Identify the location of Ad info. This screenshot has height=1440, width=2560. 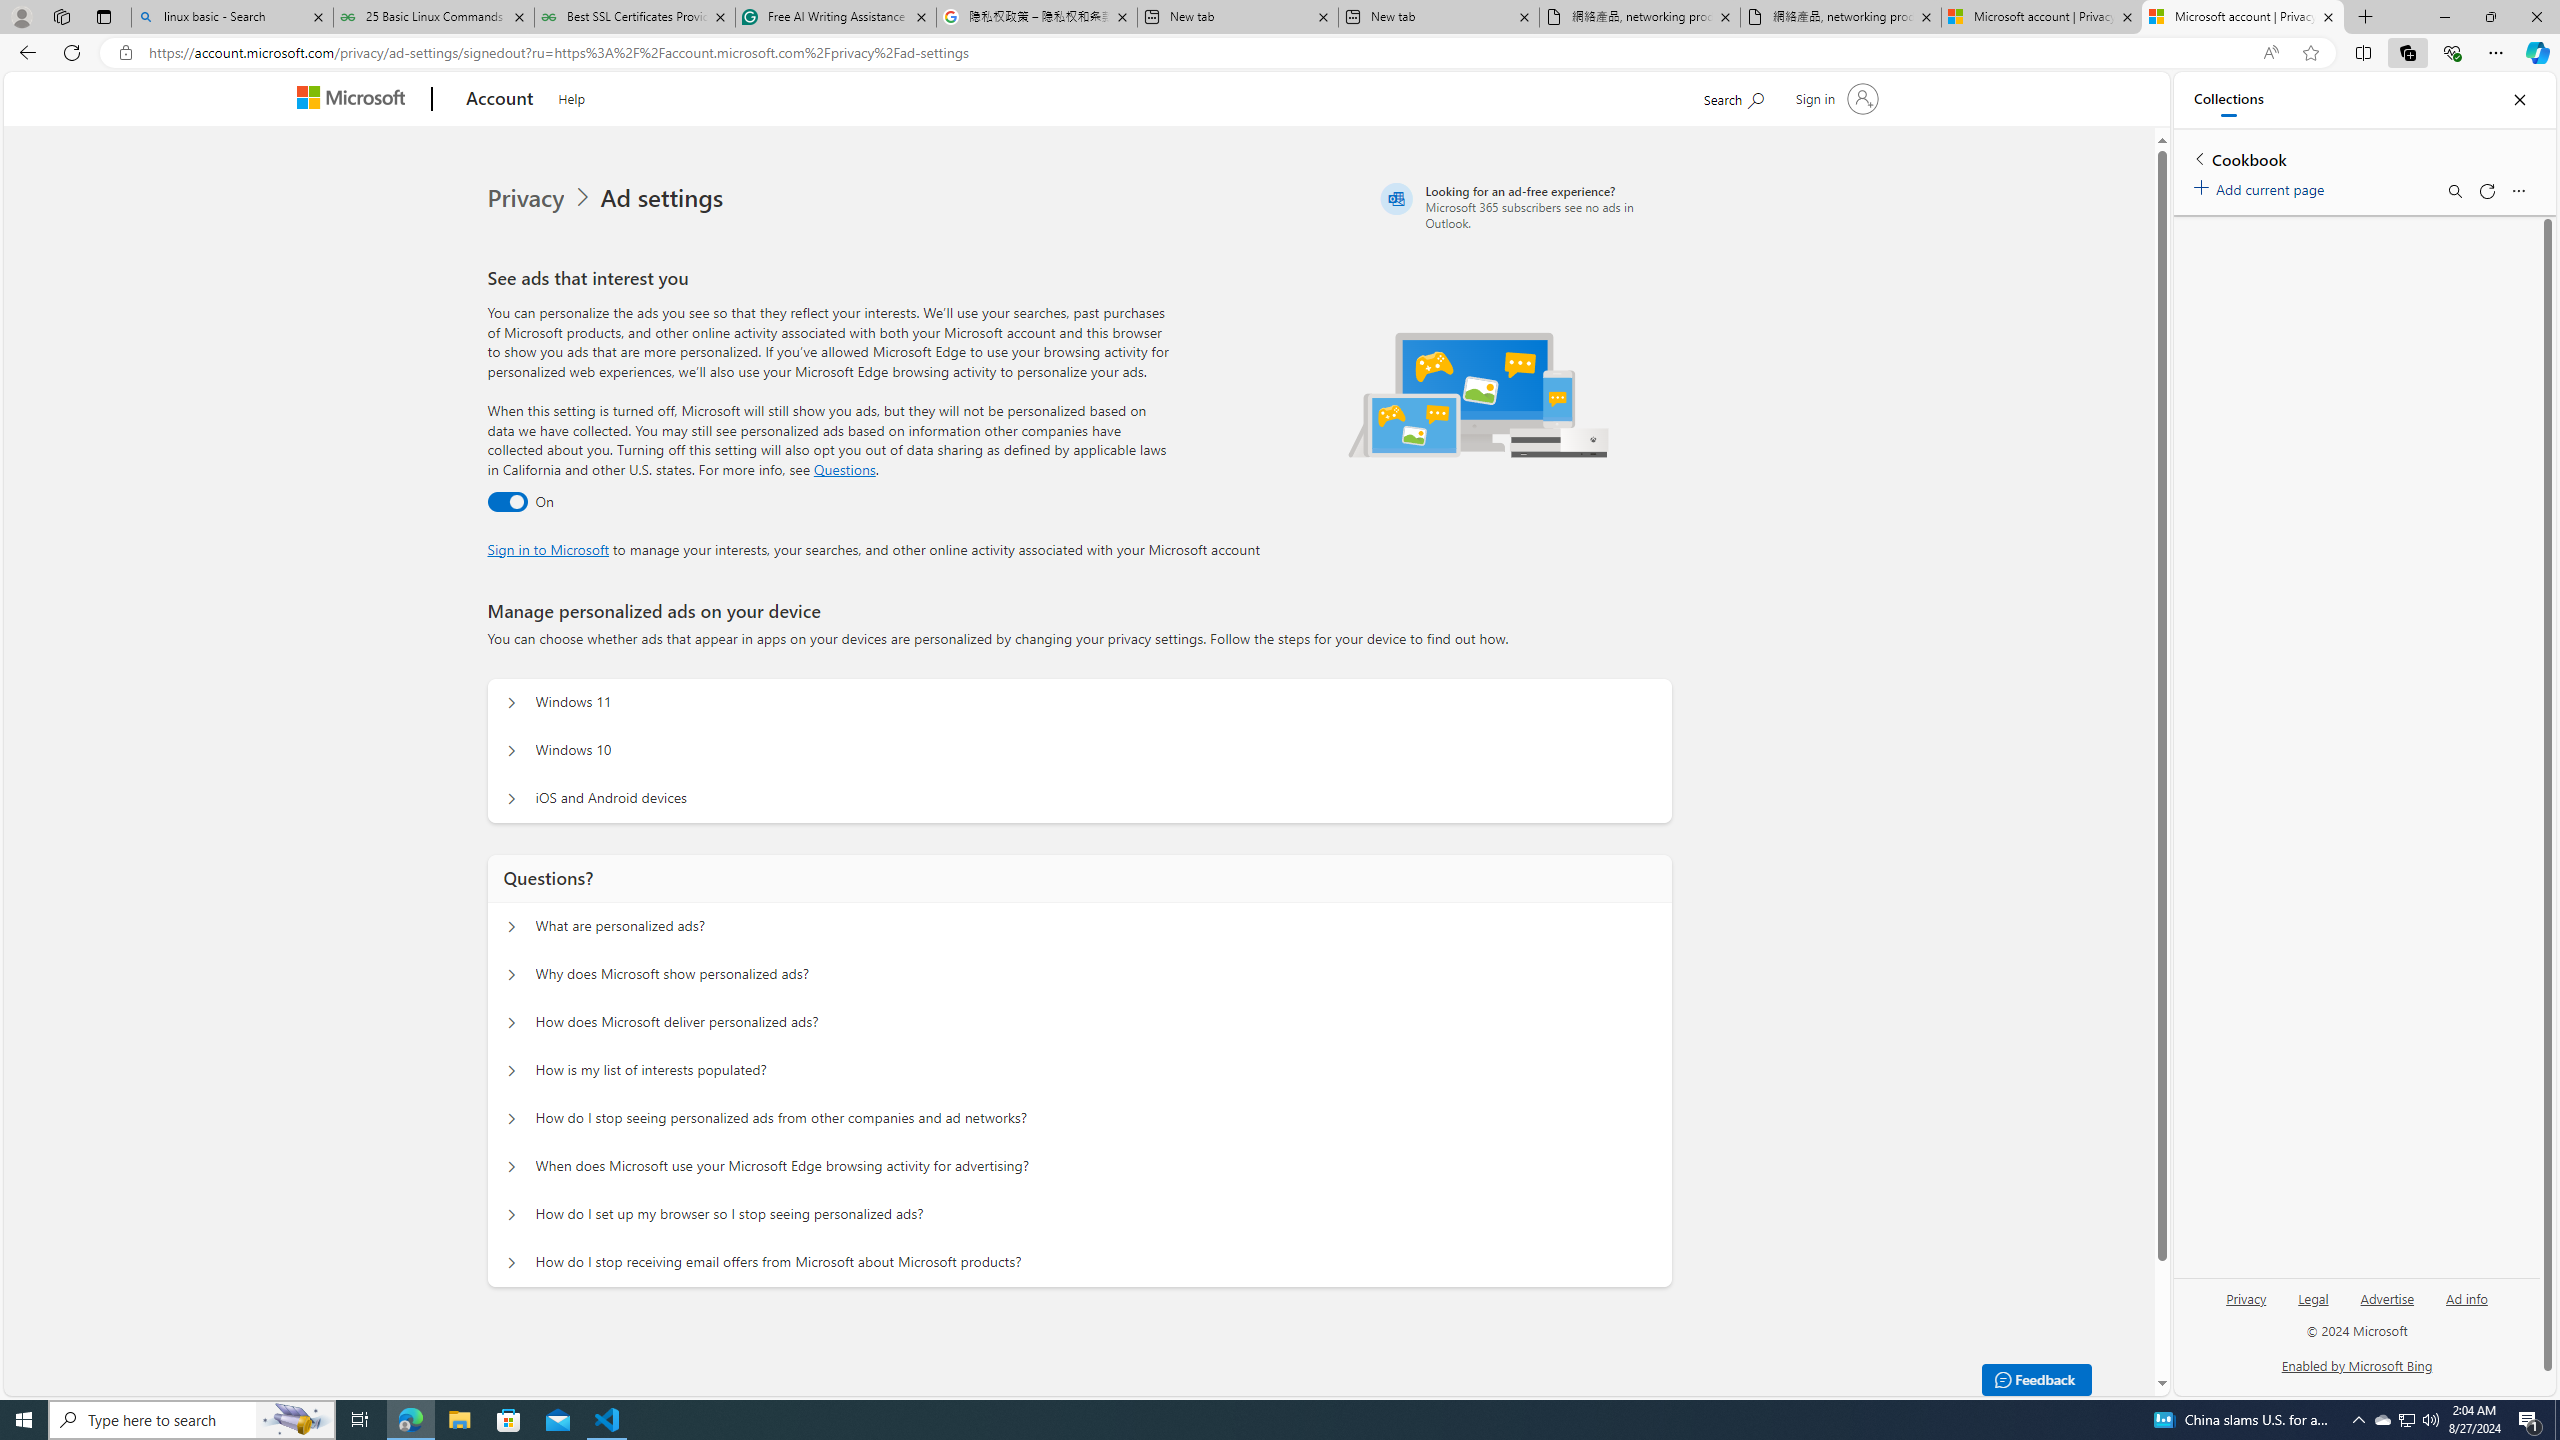
(2466, 1298).